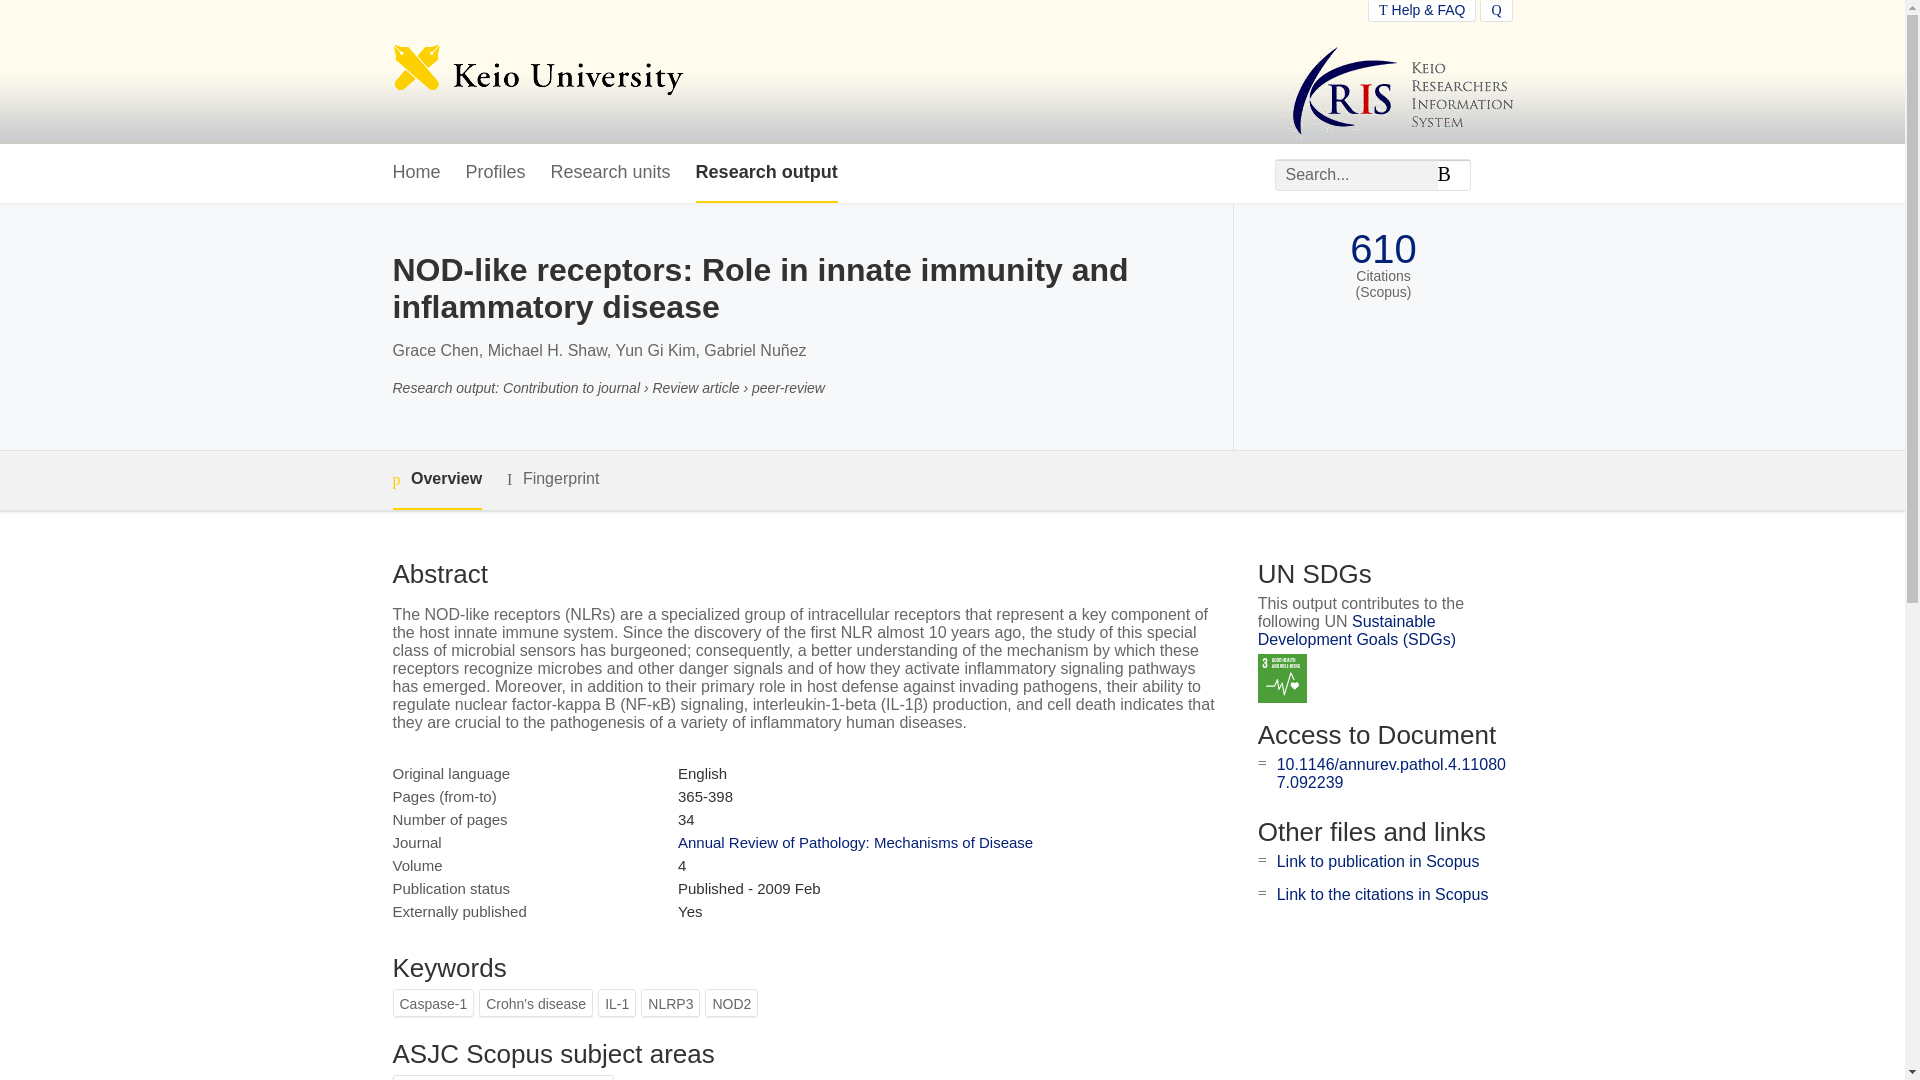 The height and width of the screenshot is (1080, 1920). What do you see at coordinates (854, 842) in the screenshot?
I see `Annual Review of Pathology: Mechanisms of Disease` at bounding box center [854, 842].